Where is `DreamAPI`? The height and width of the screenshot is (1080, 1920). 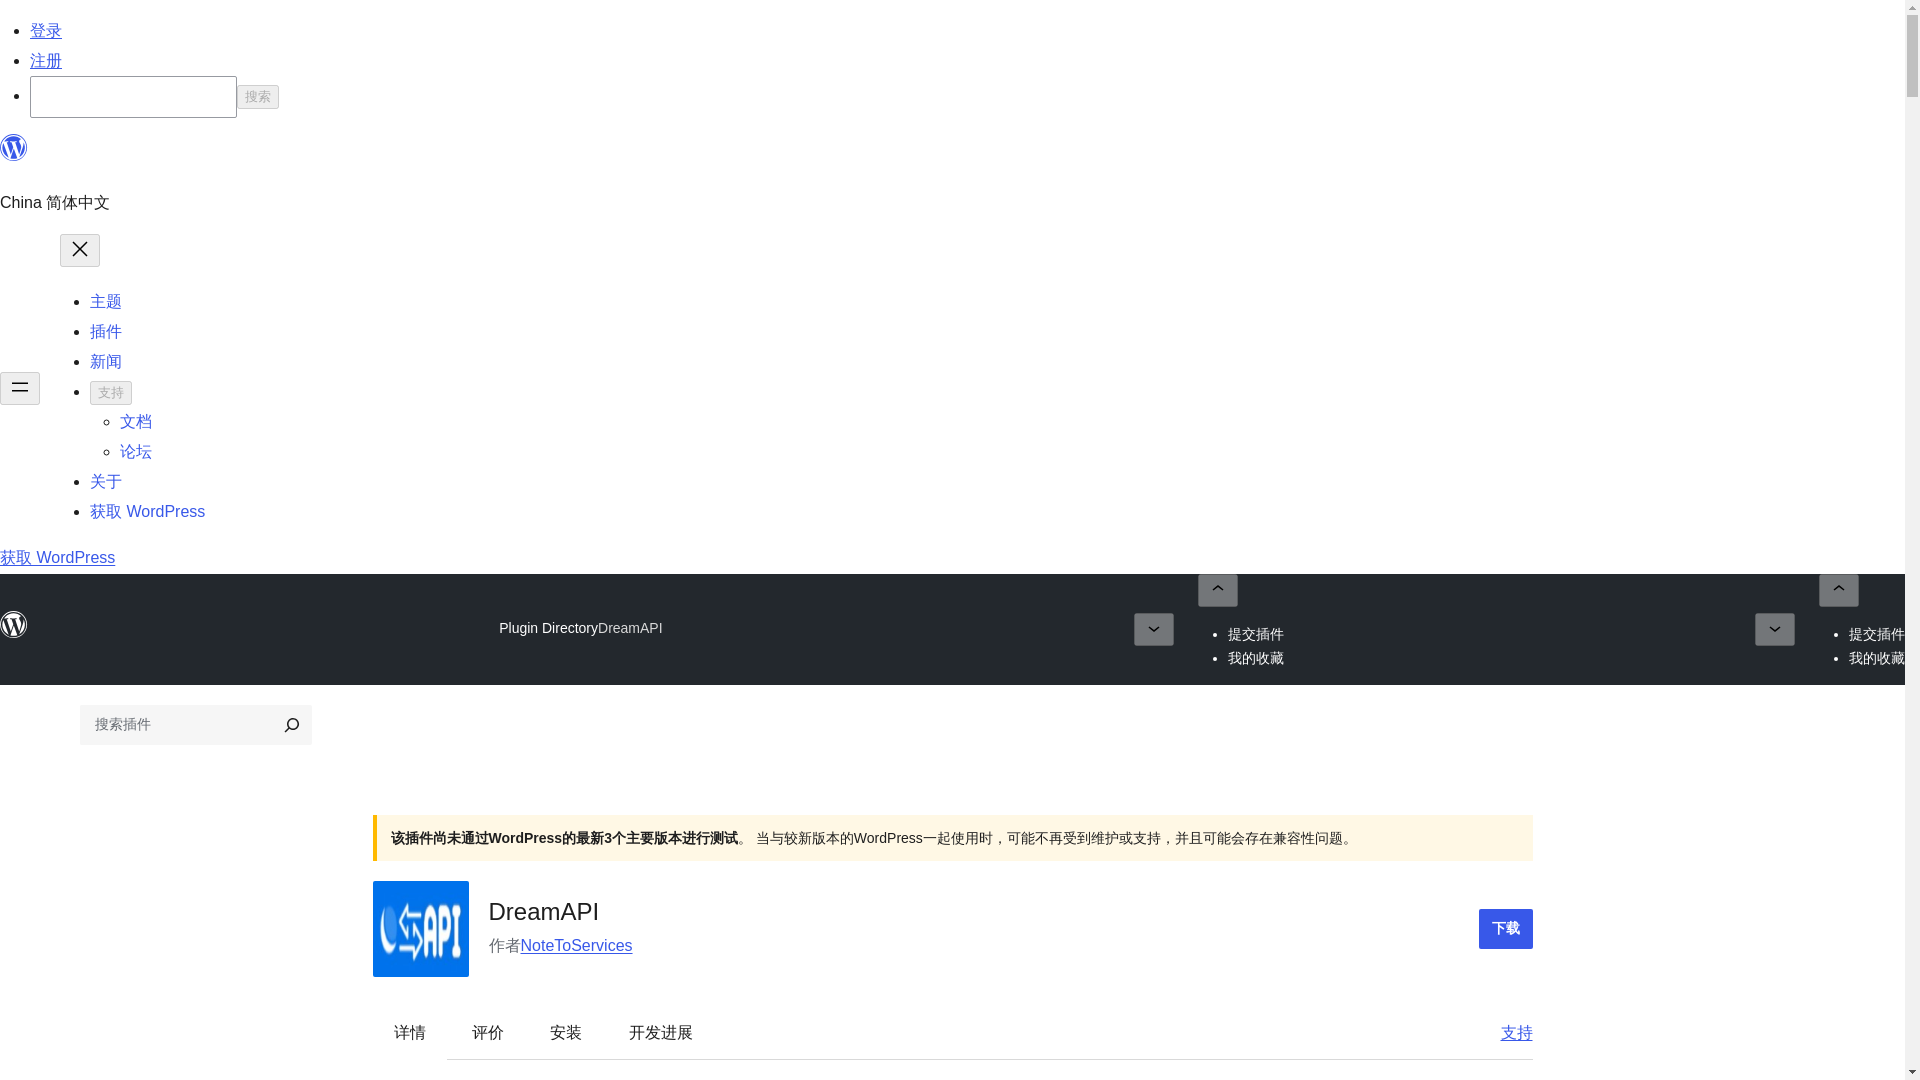 DreamAPI is located at coordinates (630, 628).